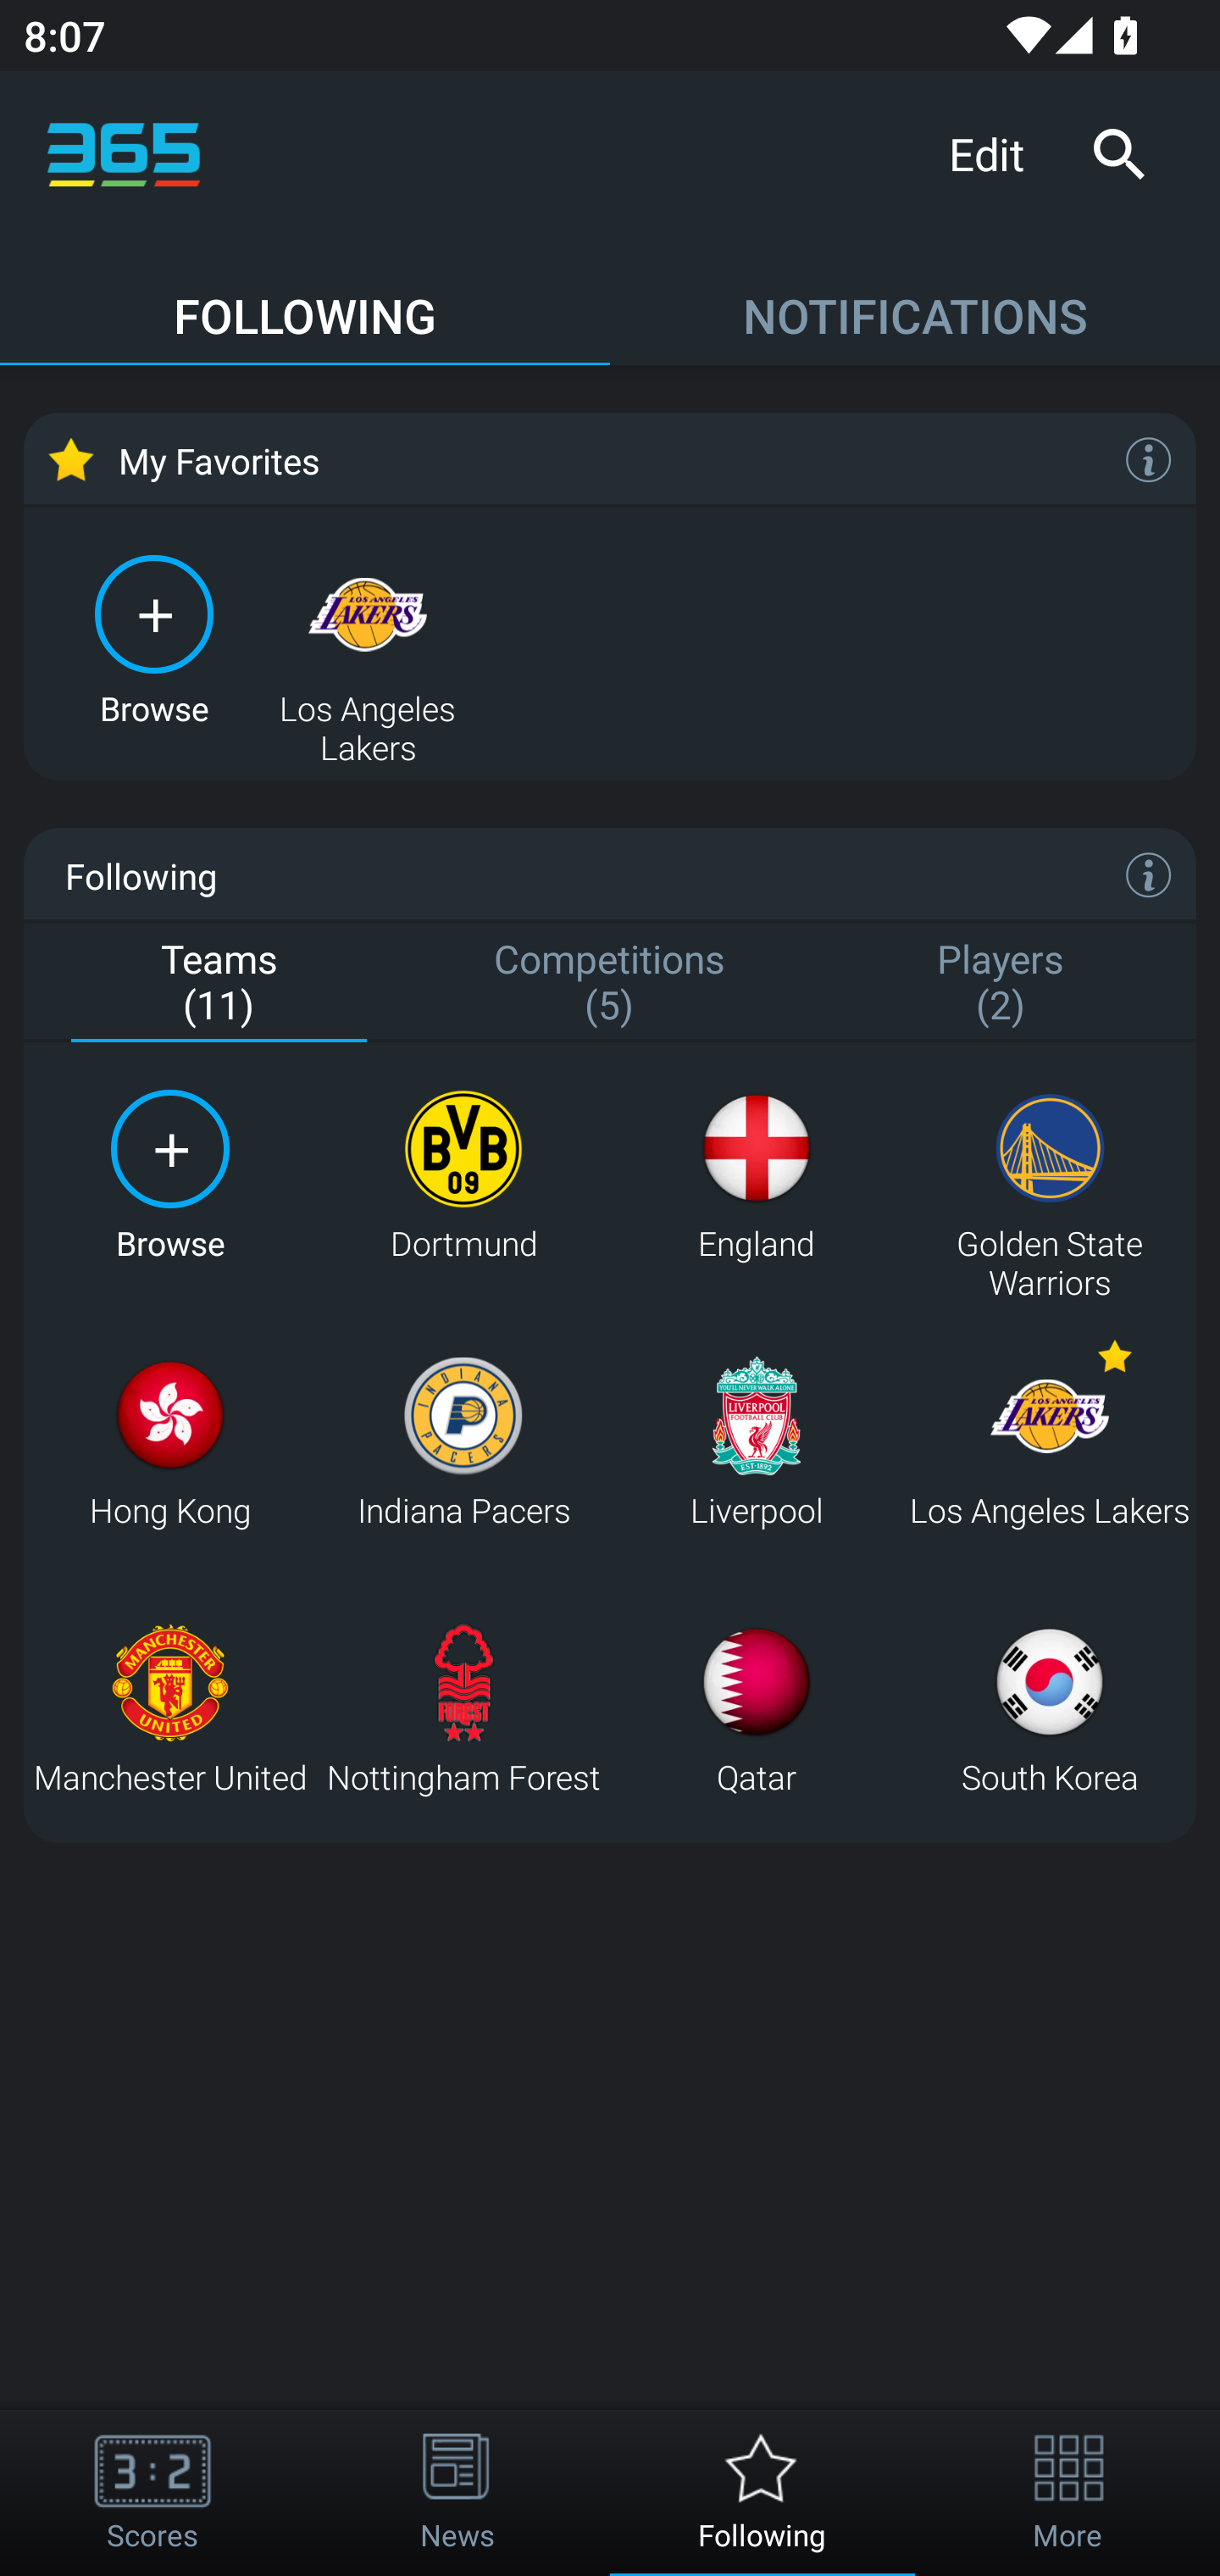  Describe the element at coordinates (915, 301) in the screenshot. I see `NOTIFICATIONS` at that location.